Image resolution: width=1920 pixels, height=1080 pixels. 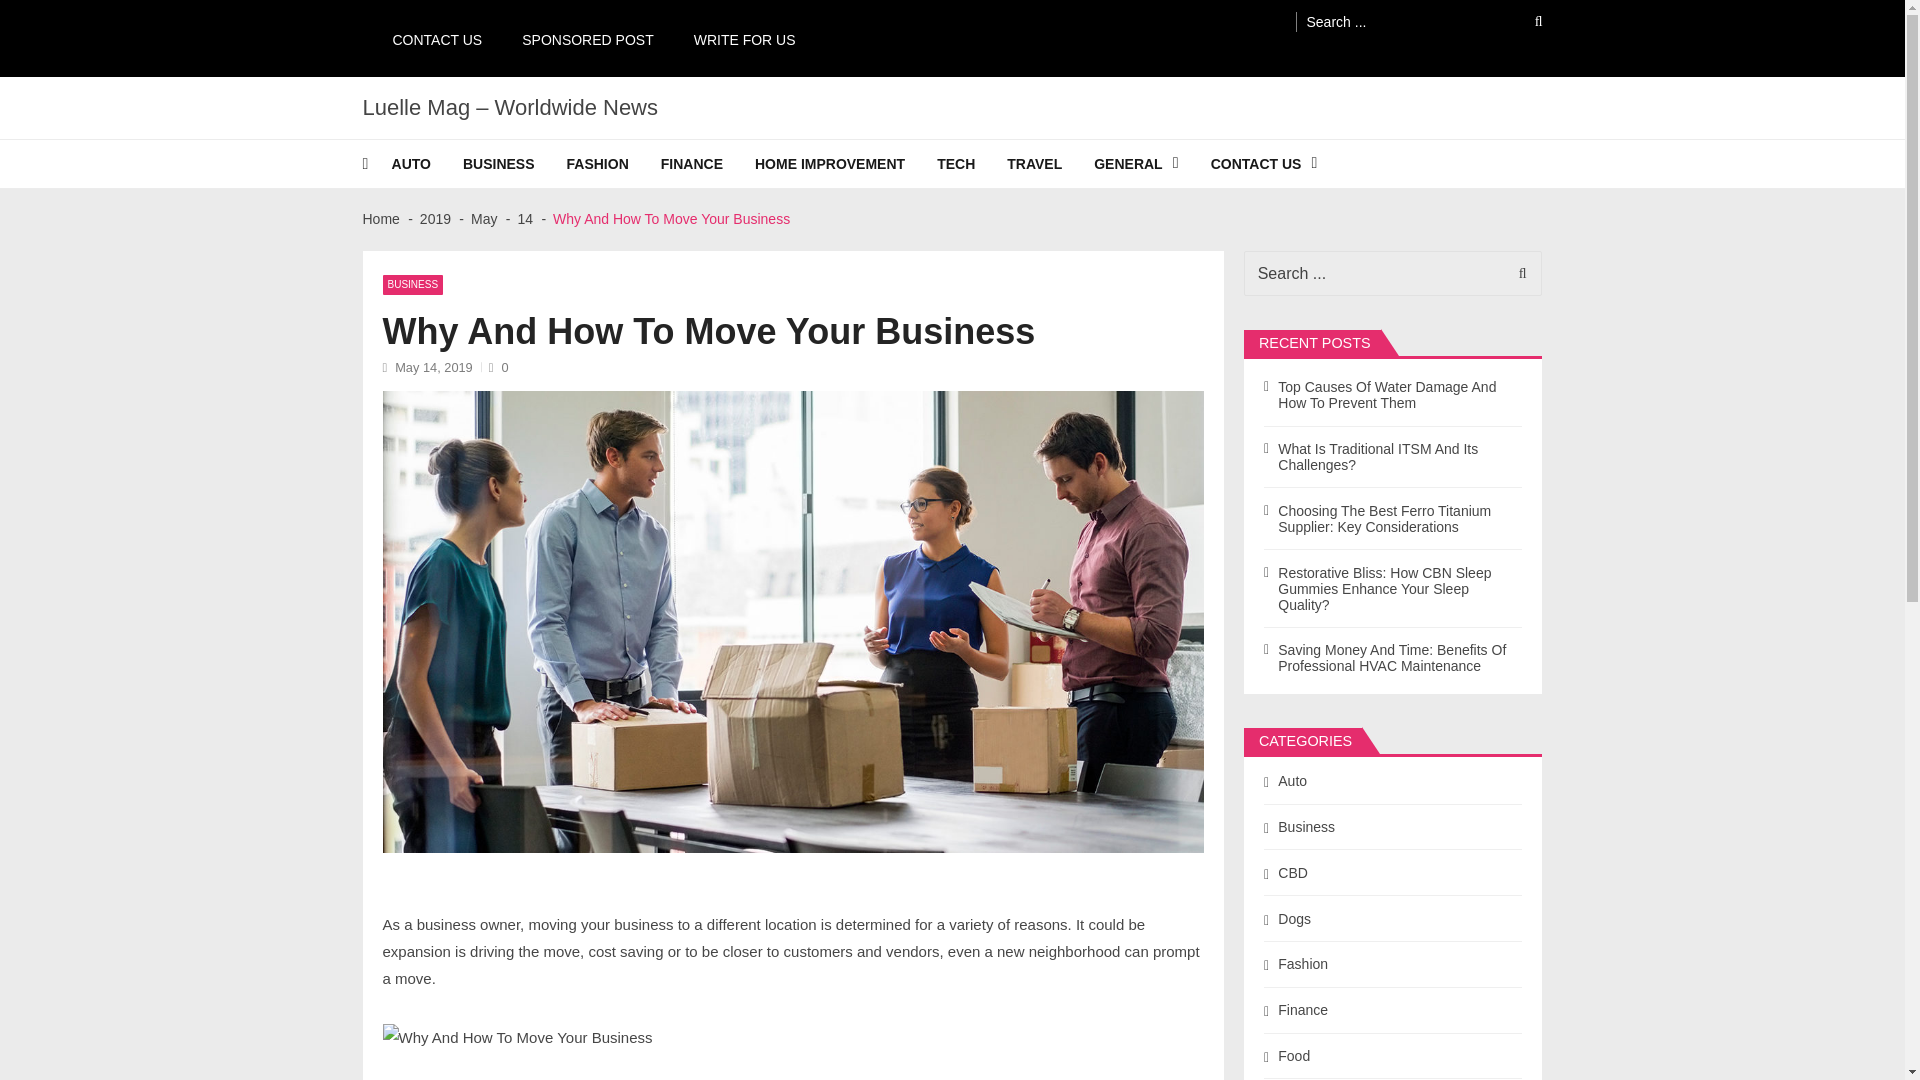 What do you see at coordinates (1525, 21) in the screenshot?
I see `Search` at bounding box center [1525, 21].